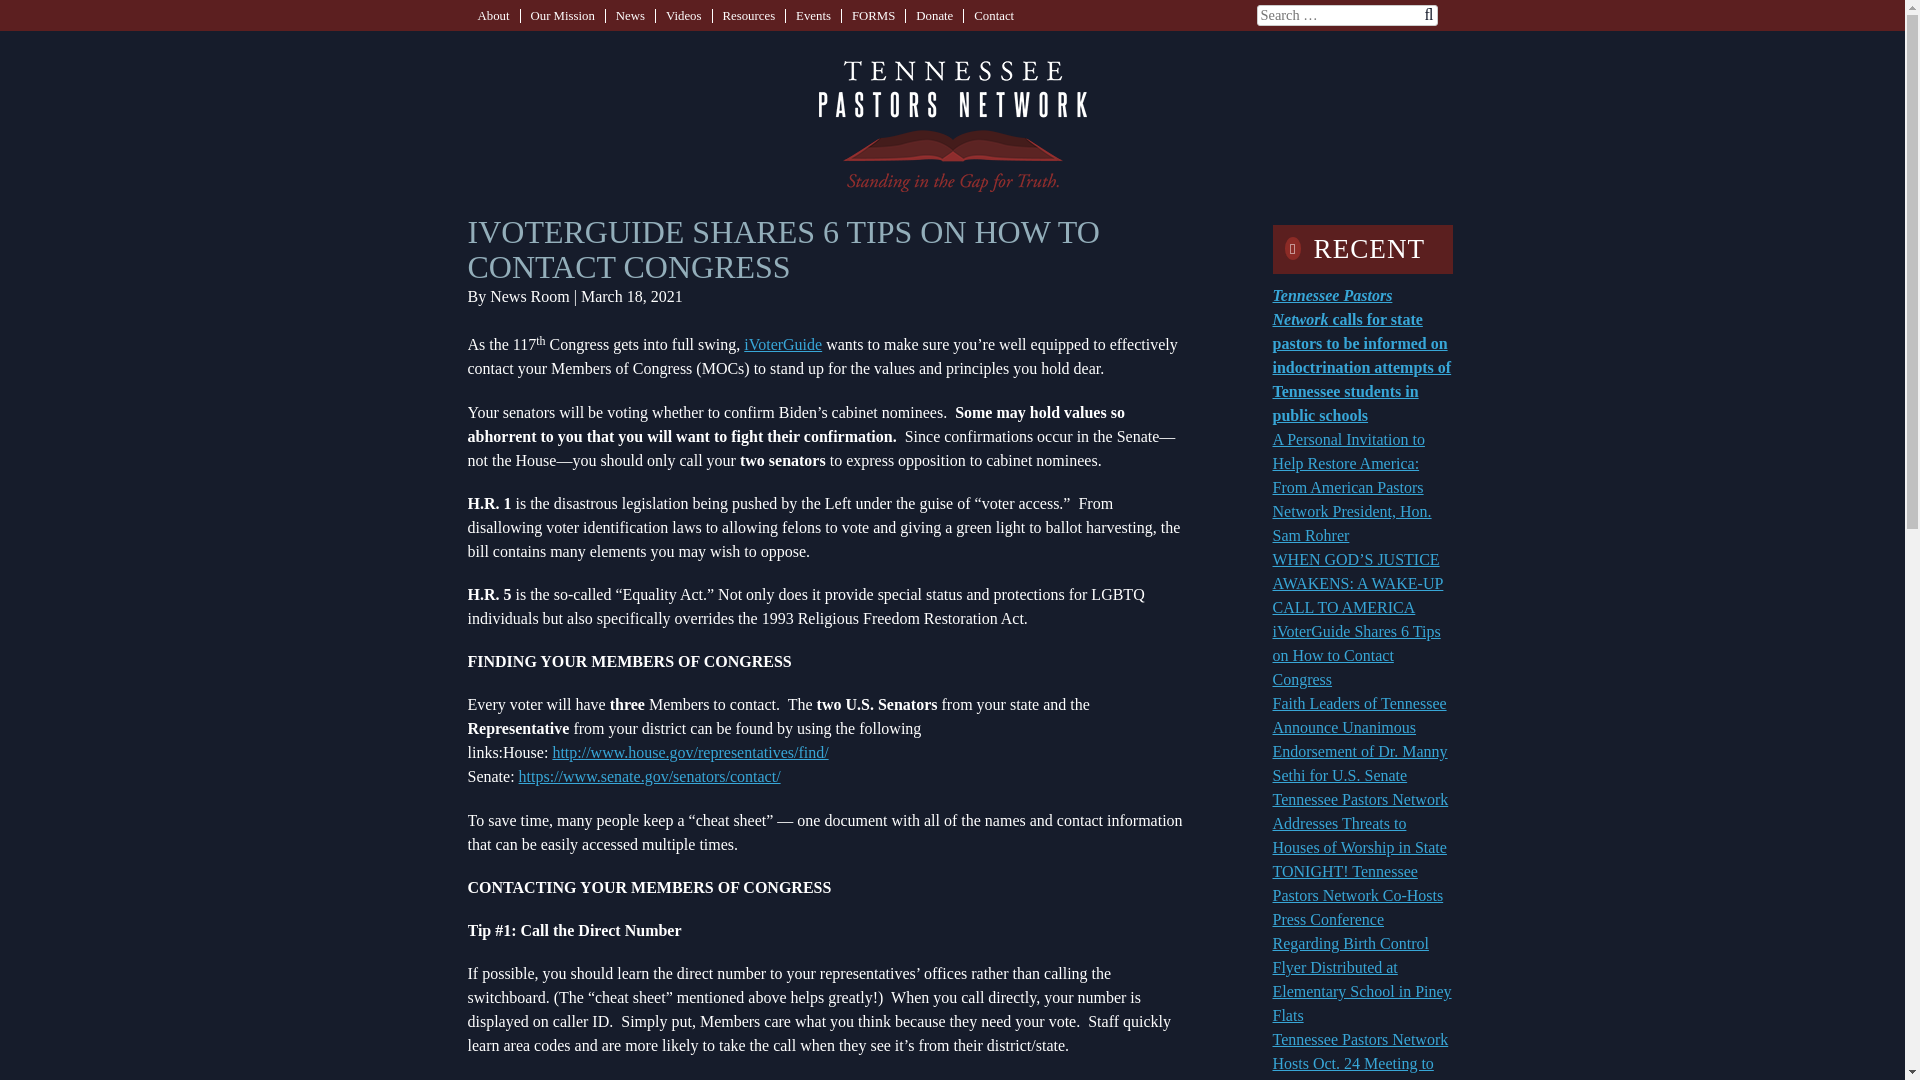  What do you see at coordinates (494, 15) in the screenshot?
I see `About` at bounding box center [494, 15].